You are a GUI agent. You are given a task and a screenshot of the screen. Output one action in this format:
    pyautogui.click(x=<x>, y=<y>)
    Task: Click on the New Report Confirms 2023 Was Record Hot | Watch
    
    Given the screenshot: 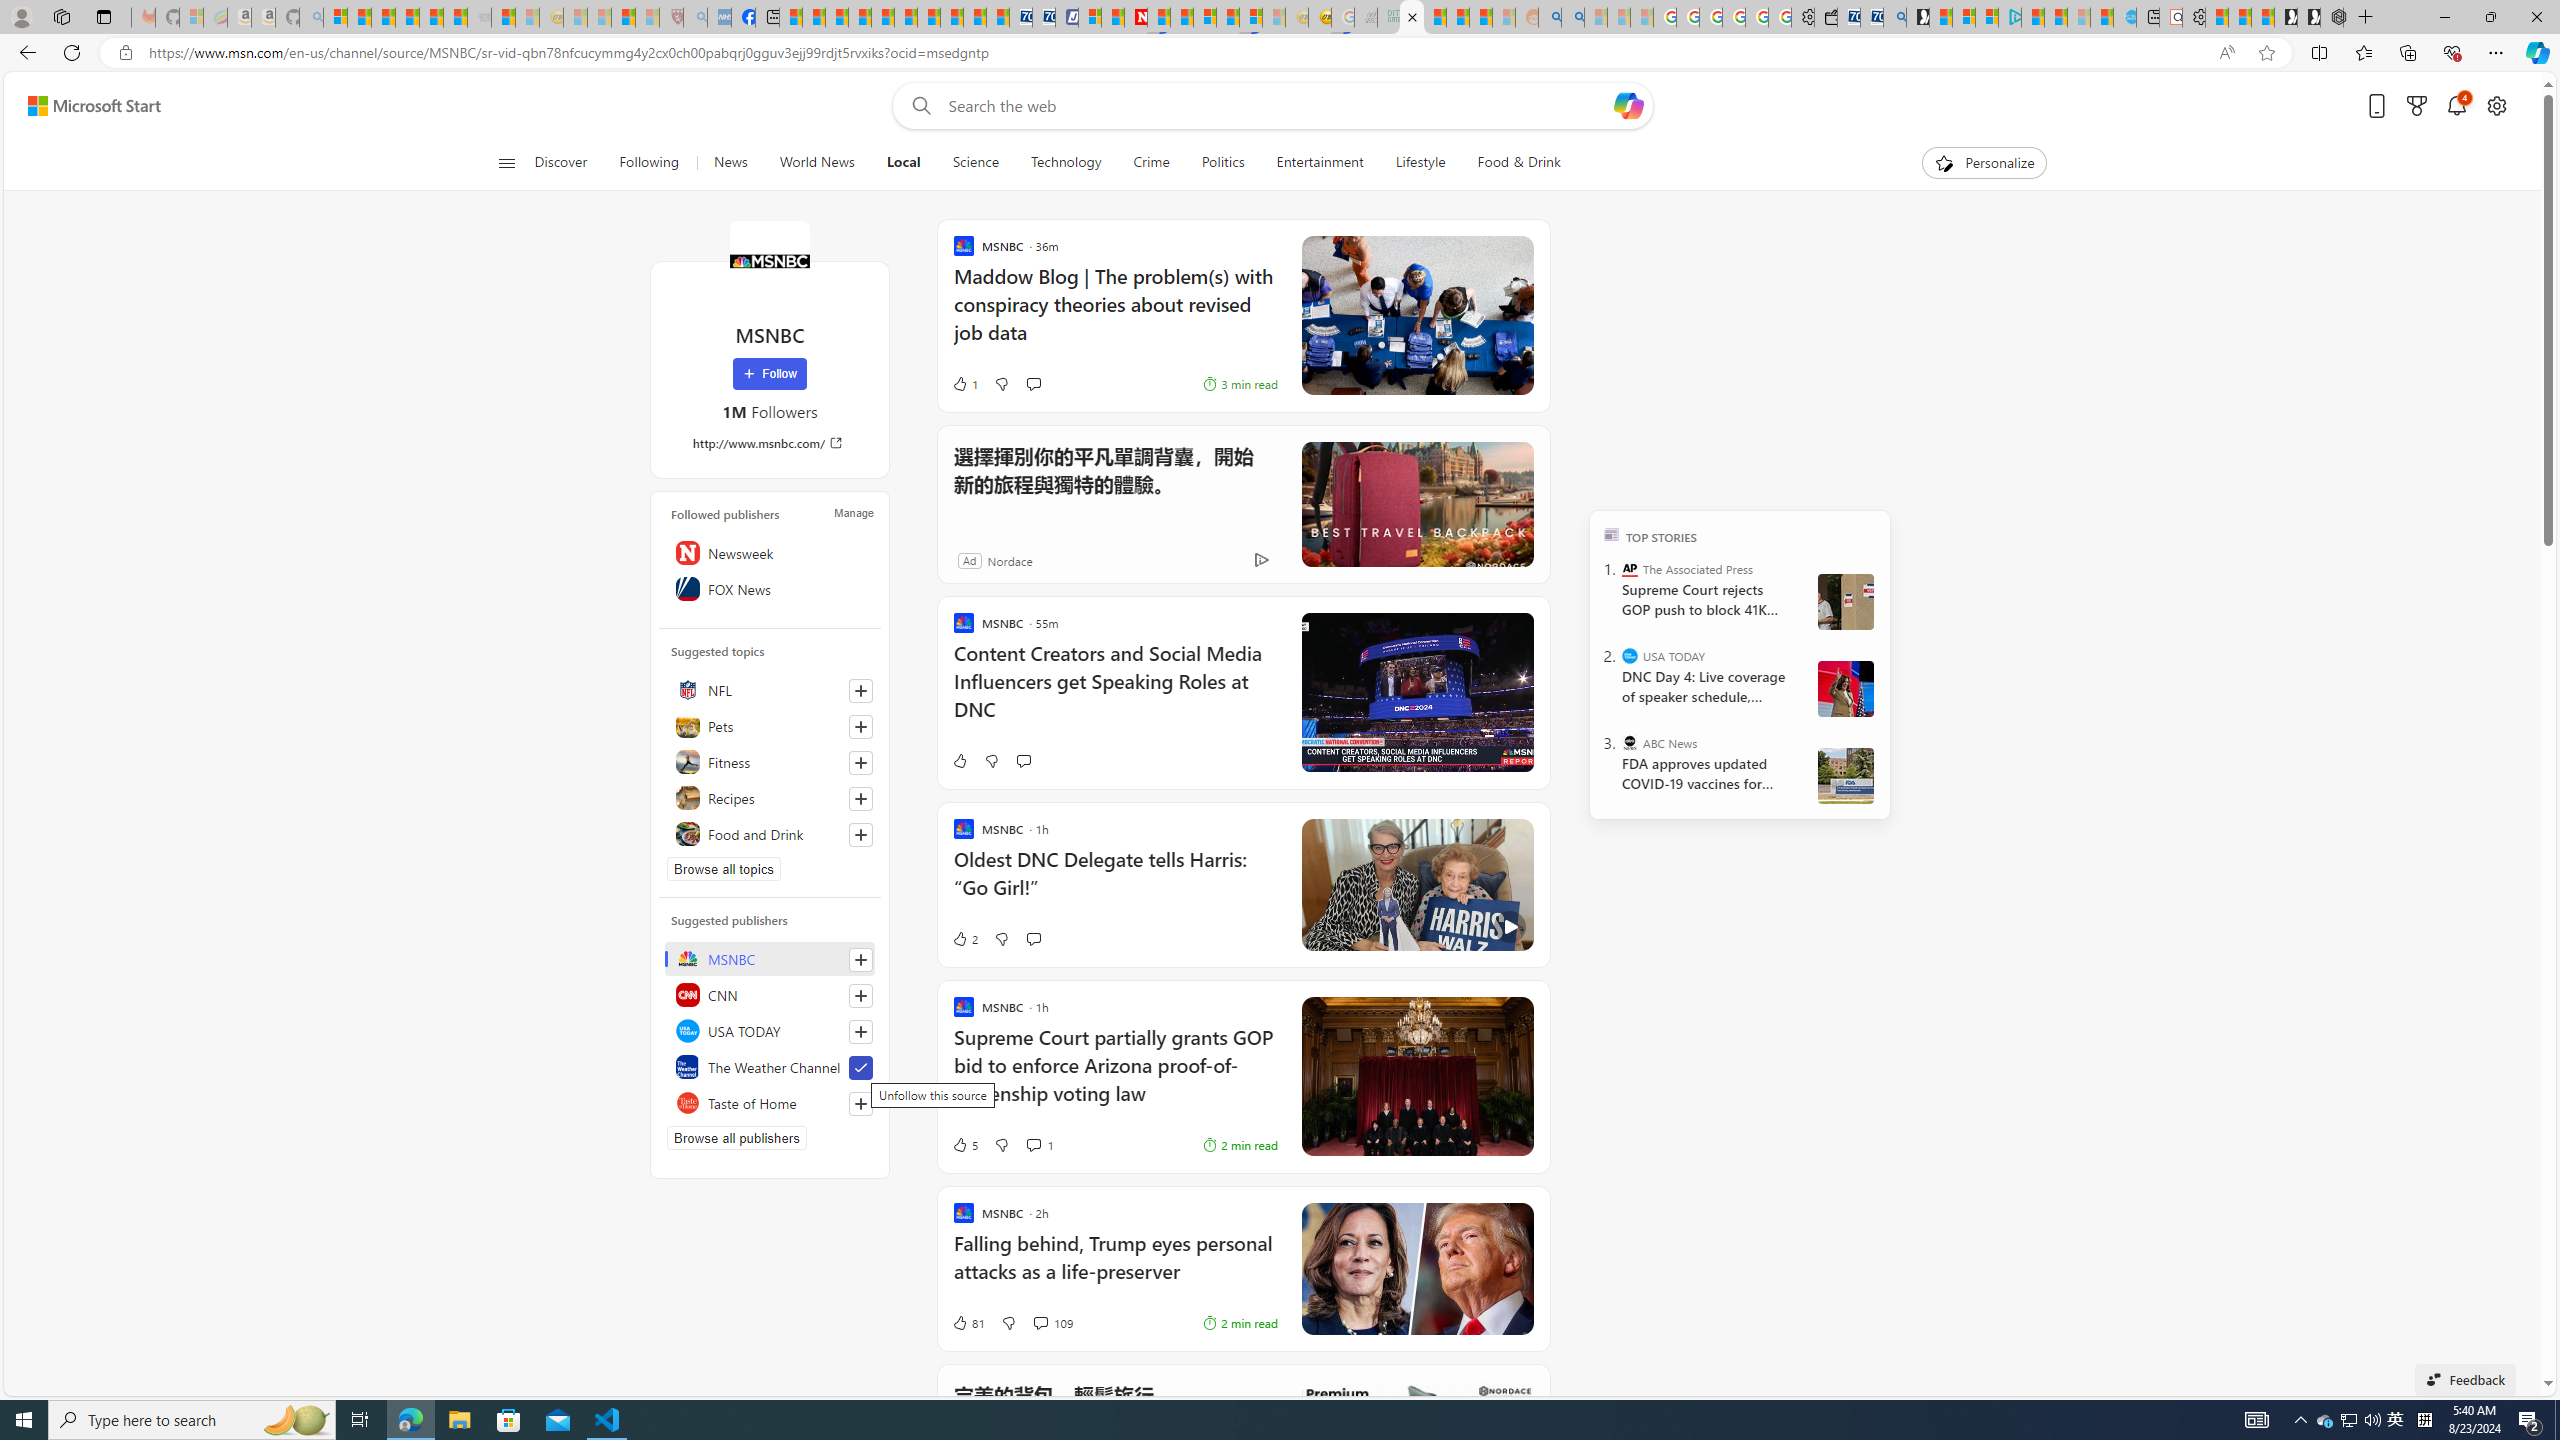 What is the action you would take?
    pyautogui.click(x=432, y=17)
    